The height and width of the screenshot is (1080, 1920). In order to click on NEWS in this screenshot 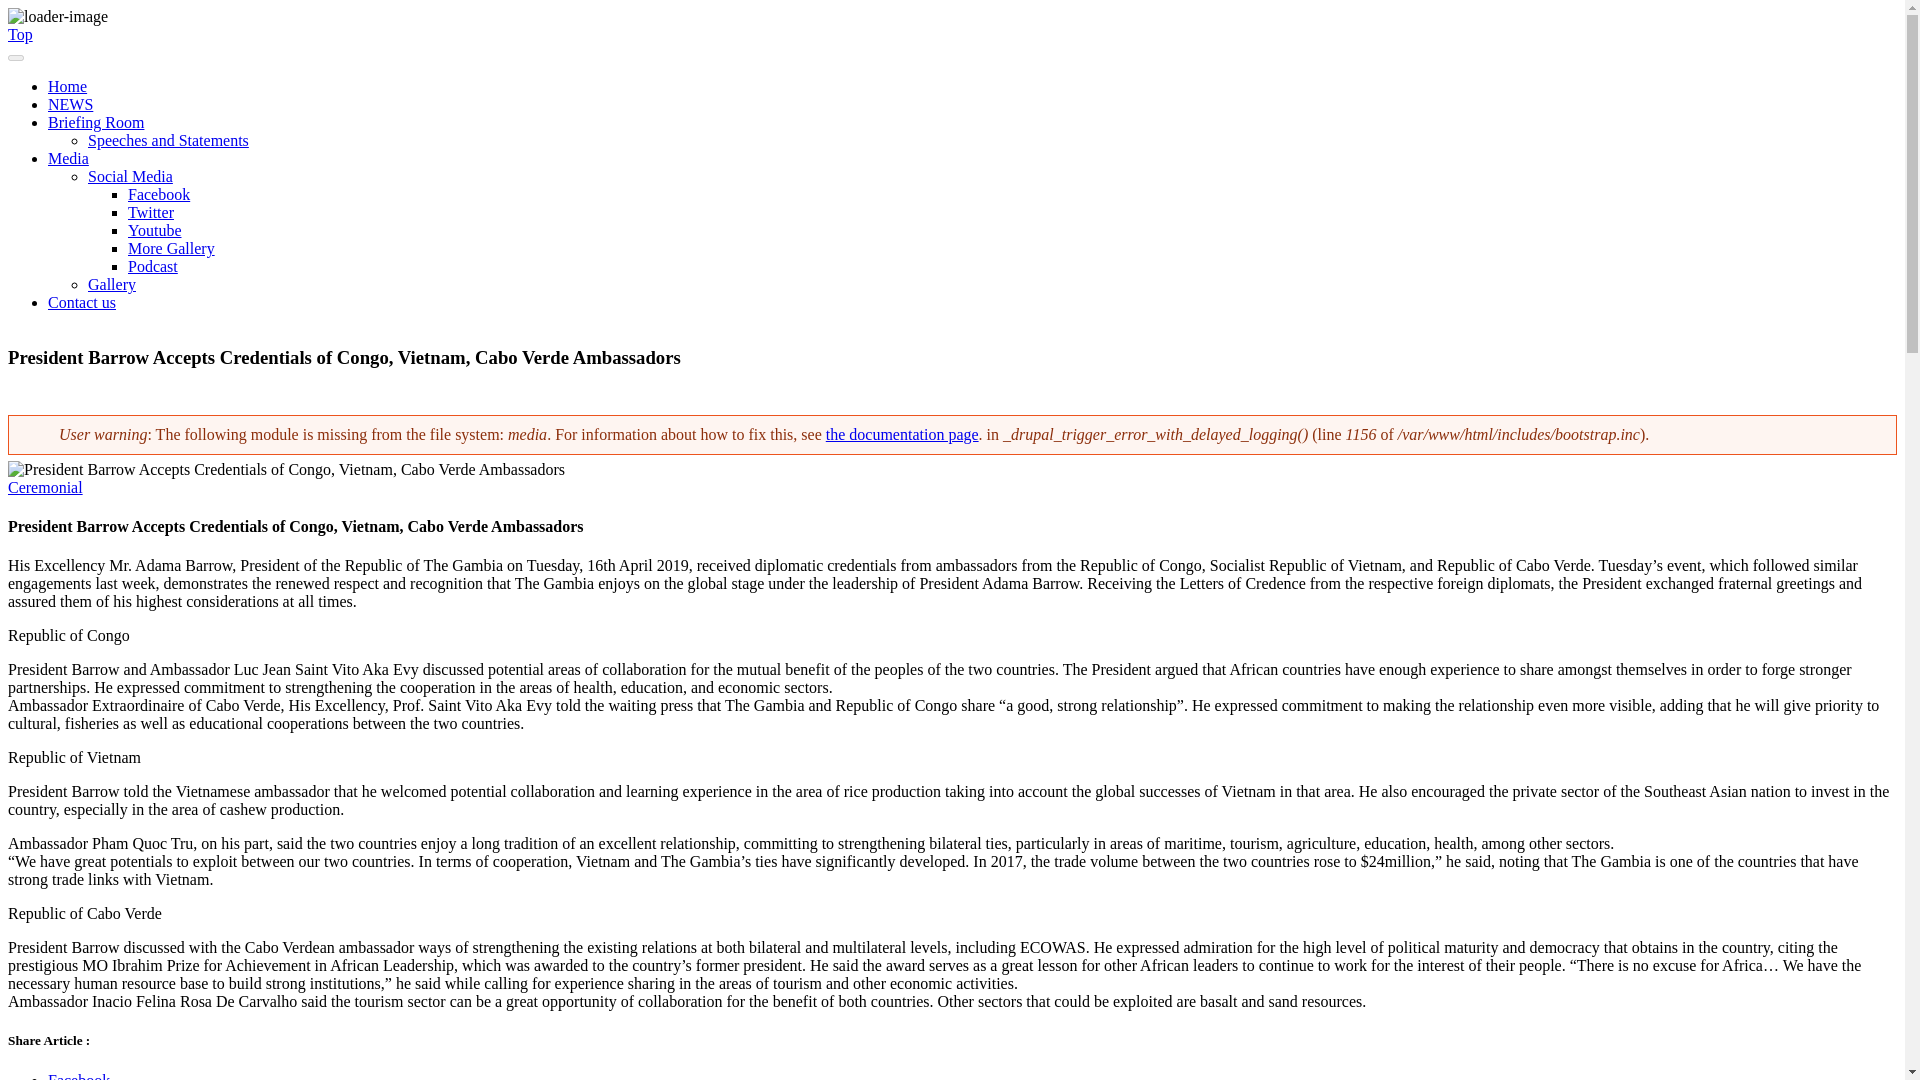, I will do `click(70, 104)`.